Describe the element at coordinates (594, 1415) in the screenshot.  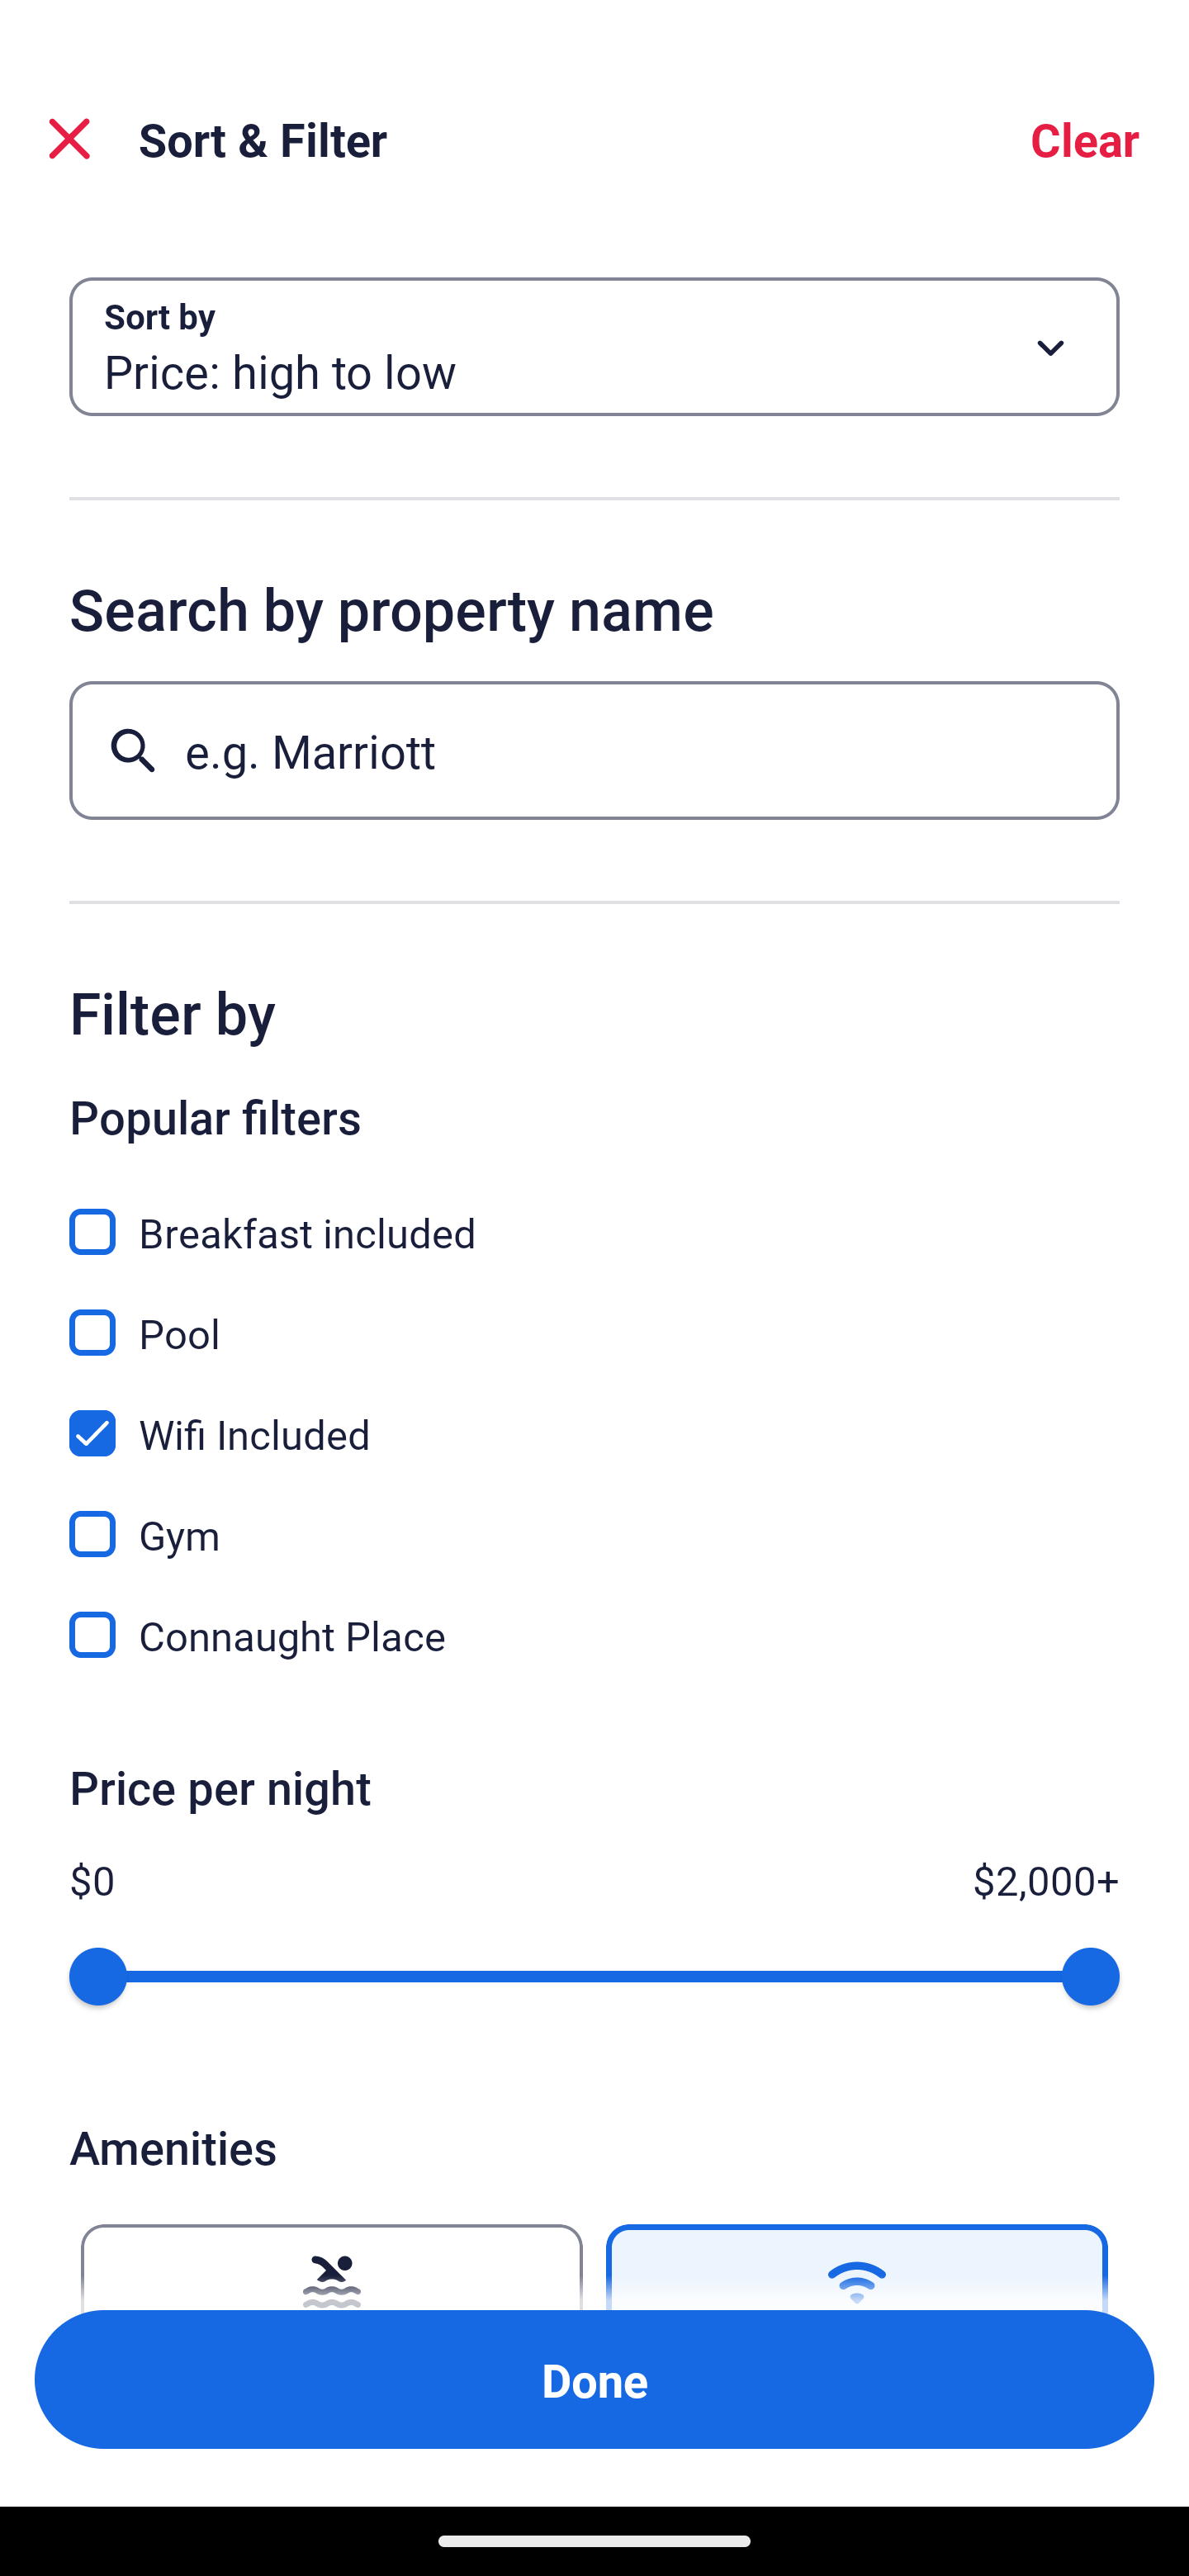
I see `Wifi Included, Wifi Included` at that location.